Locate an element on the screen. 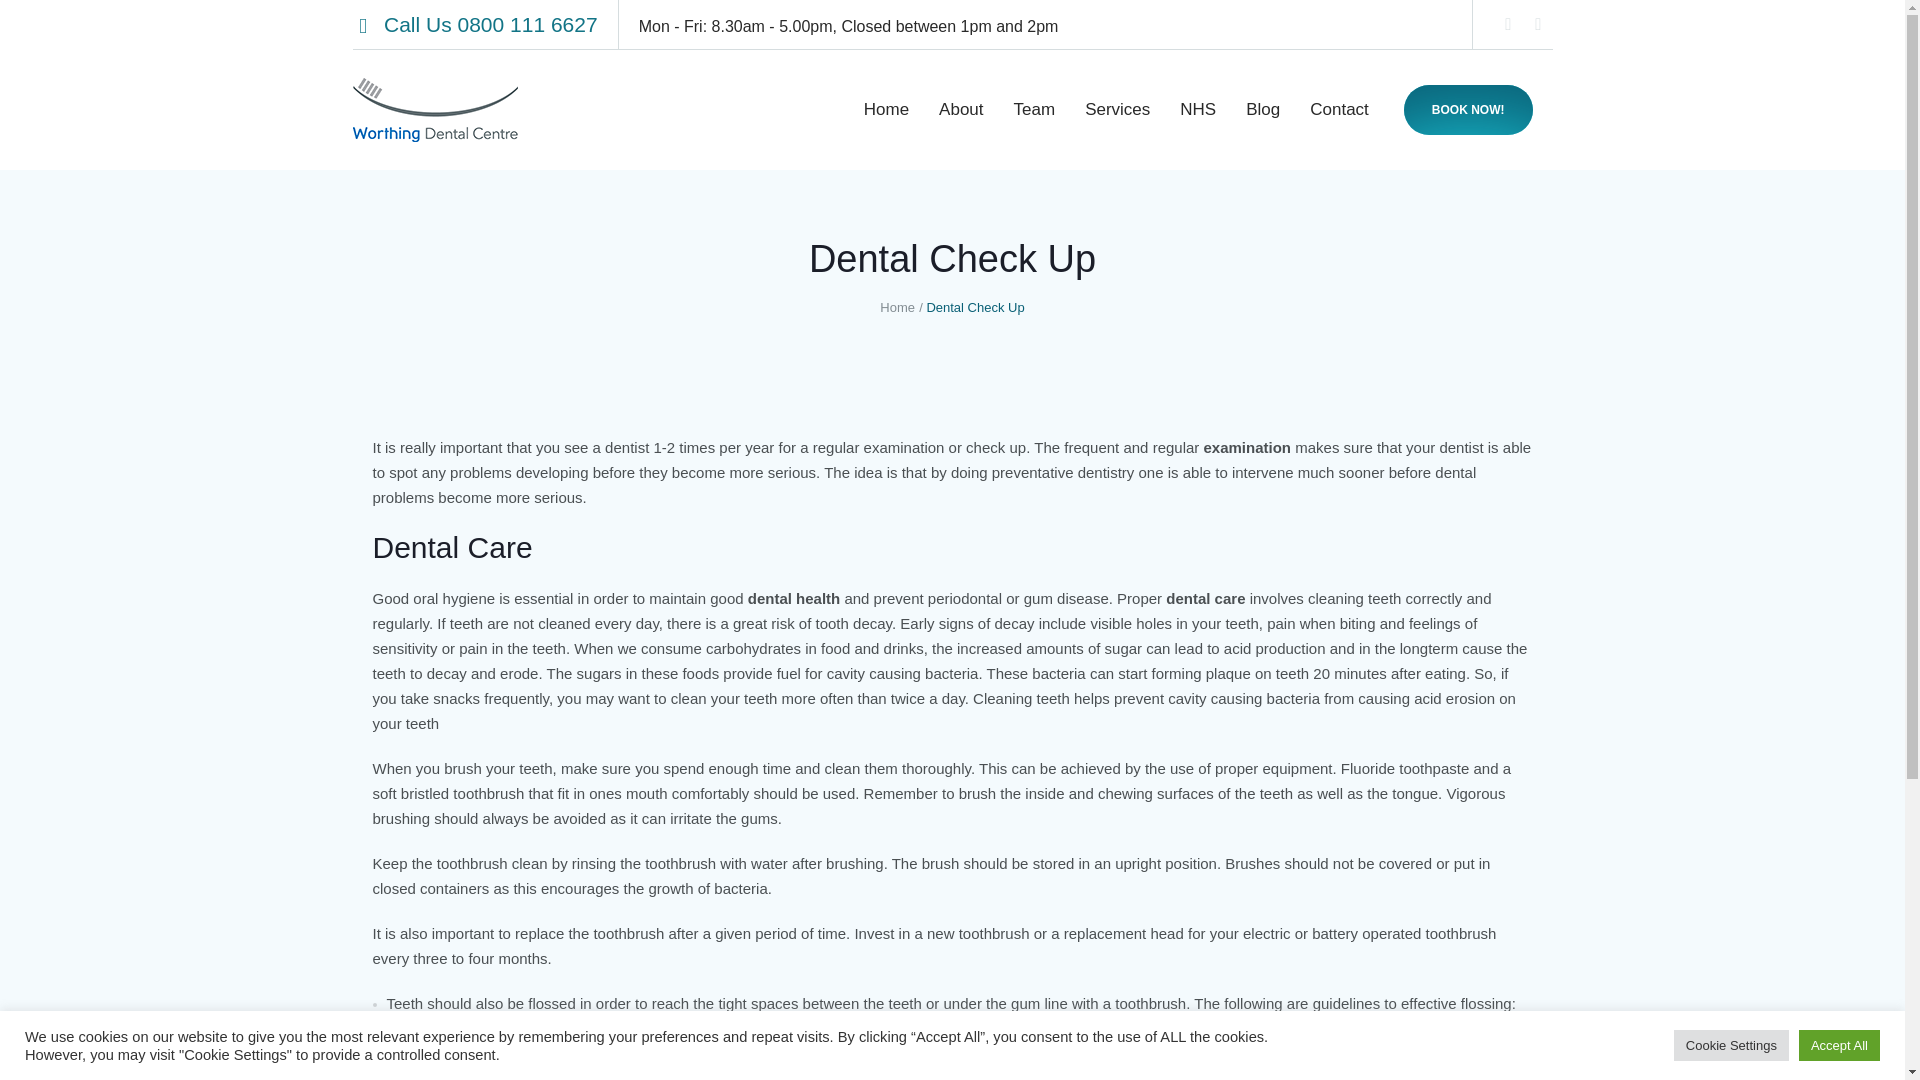  Accept All is located at coordinates (1839, 1045).